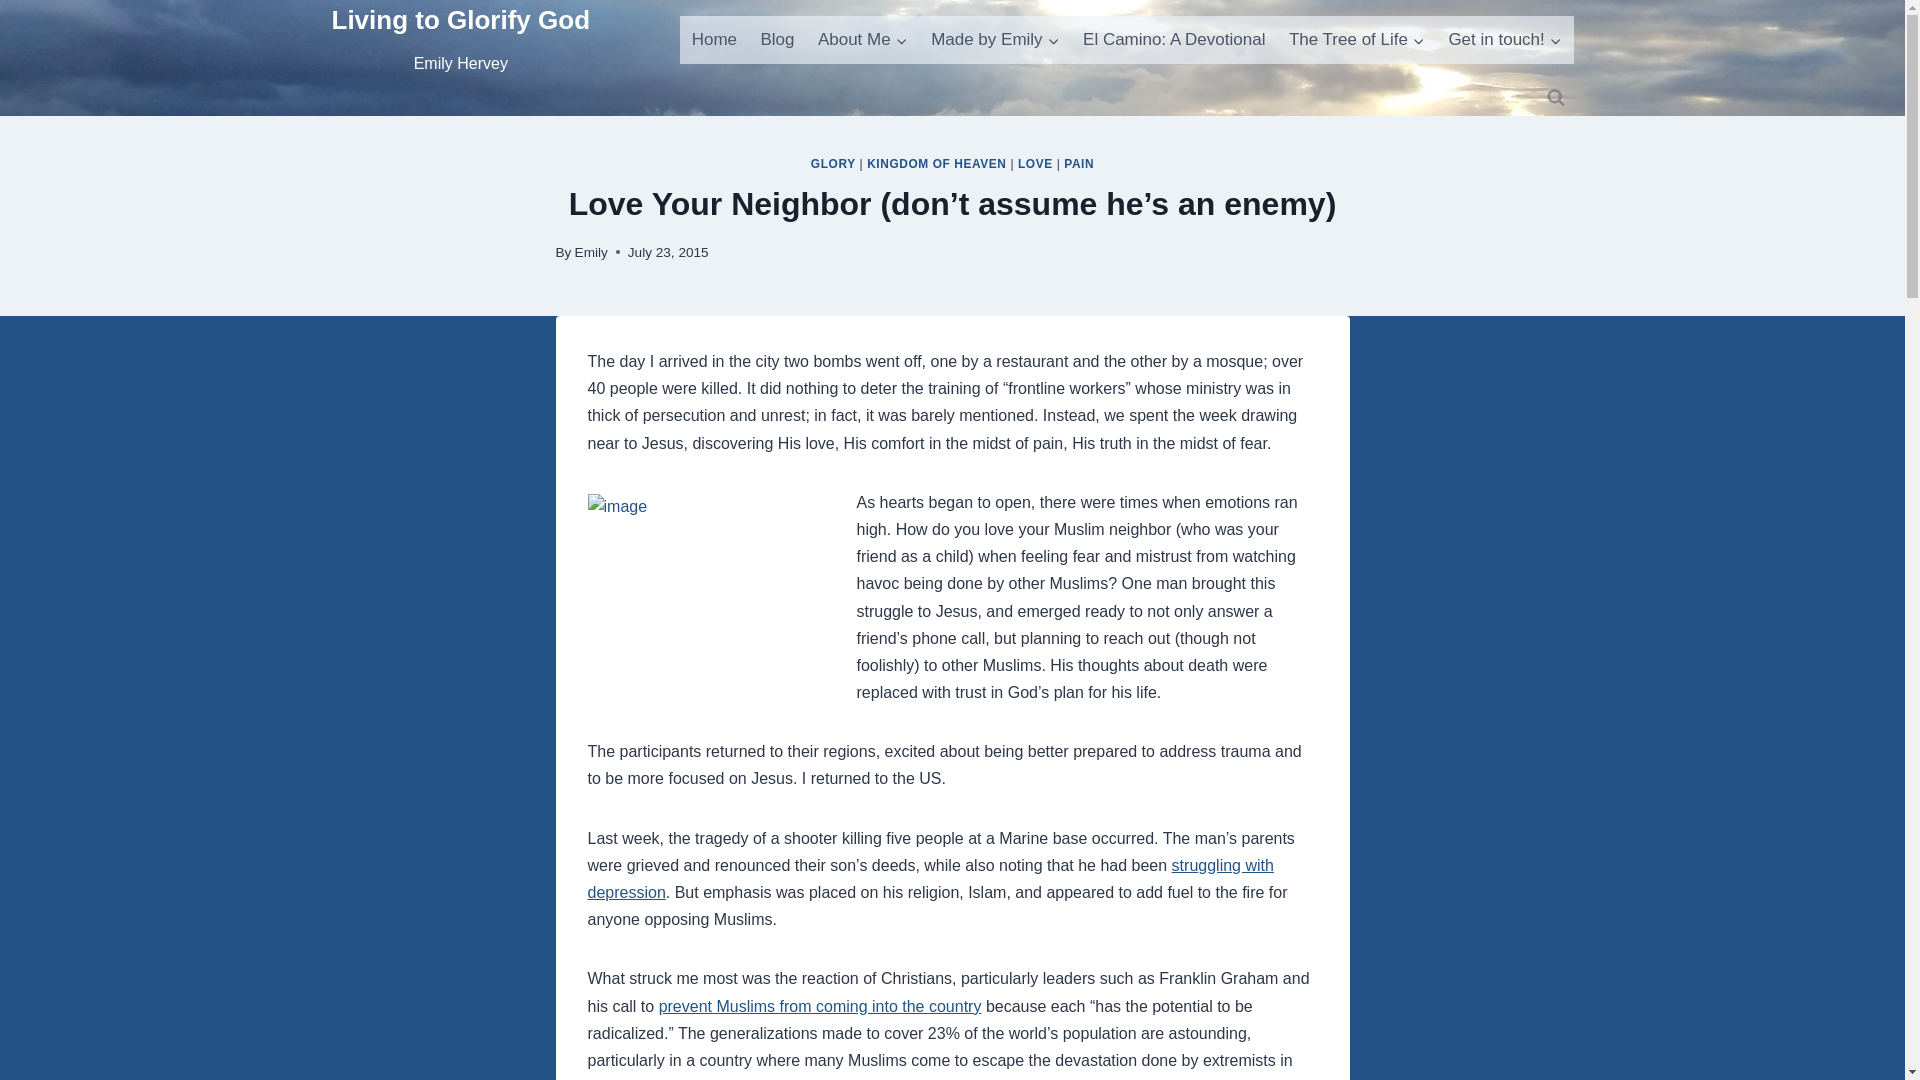 The height and width of the screenshot is (1080, 1920). What do you see at coordinates (462, 40) in the screenshot?
I see `LOVE` at bounding box center [462, 40].